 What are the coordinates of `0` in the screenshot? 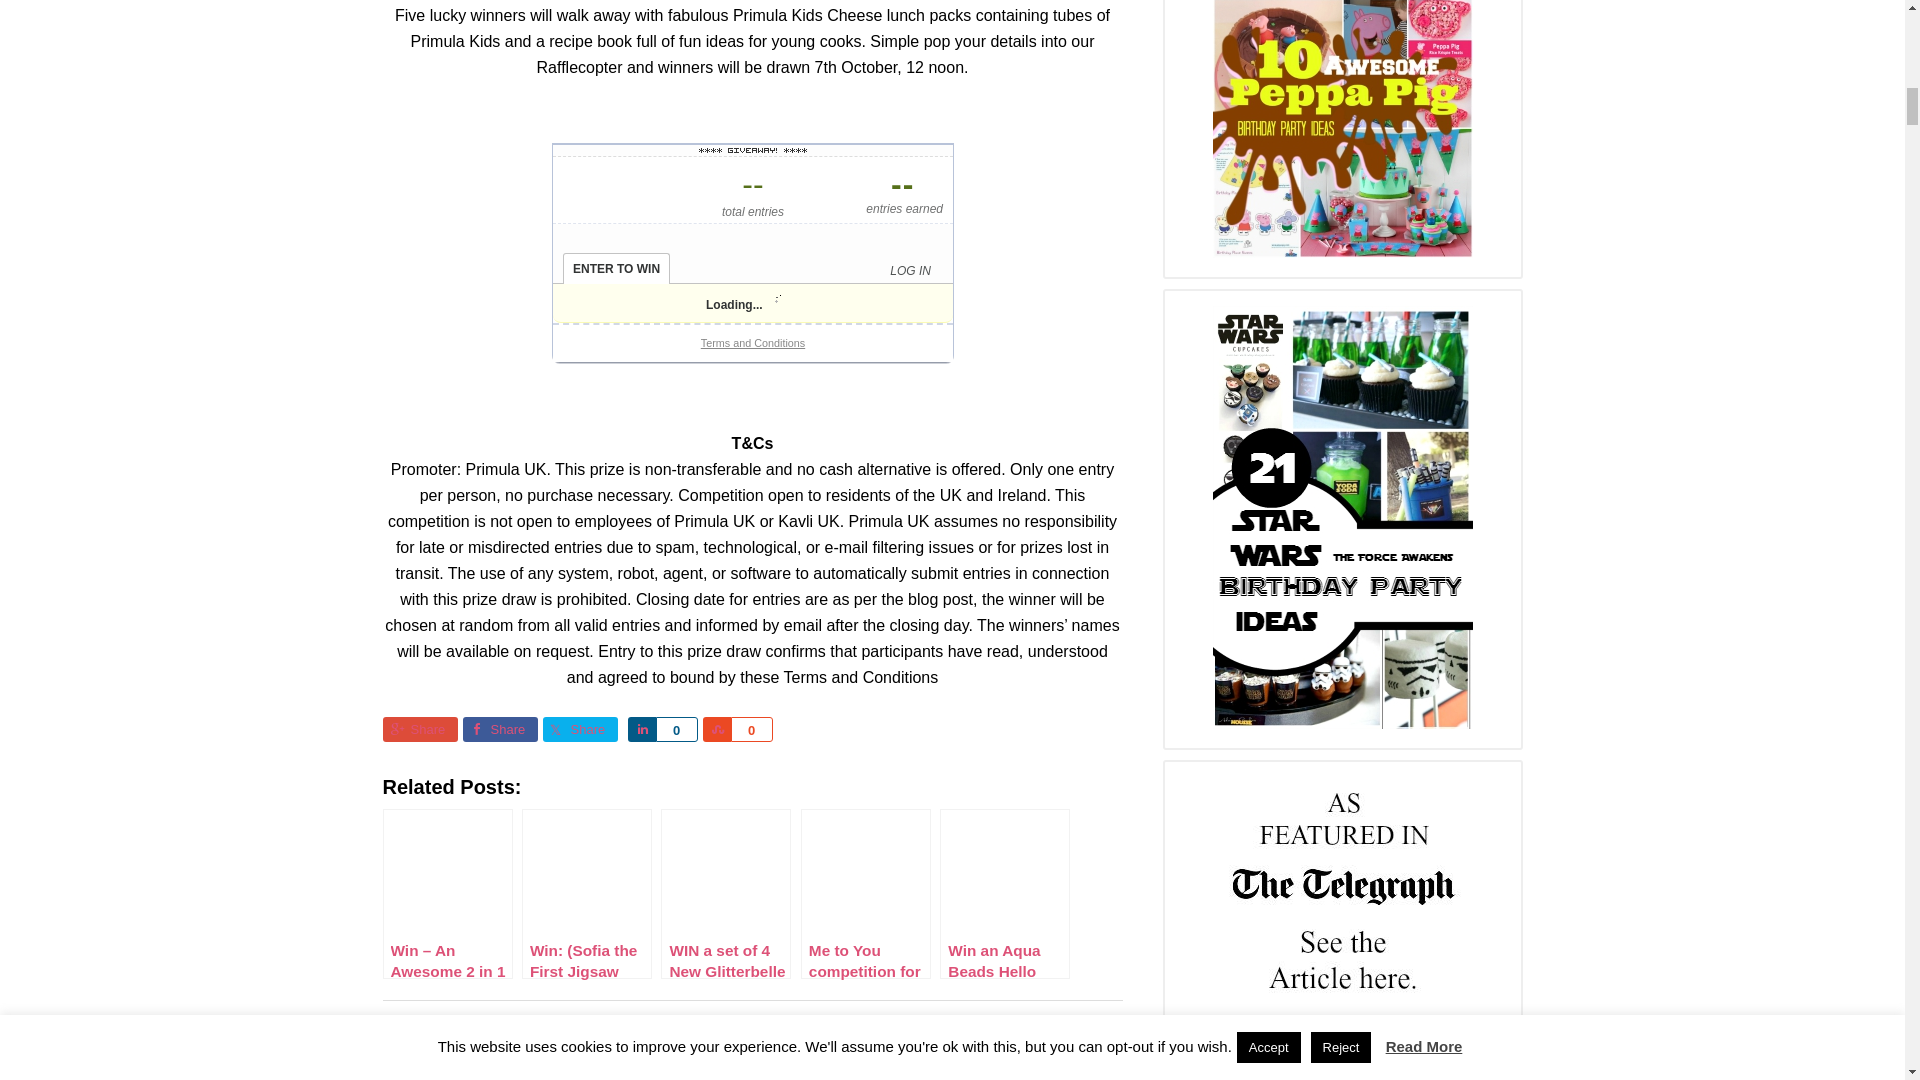 It's located at (750, 729).